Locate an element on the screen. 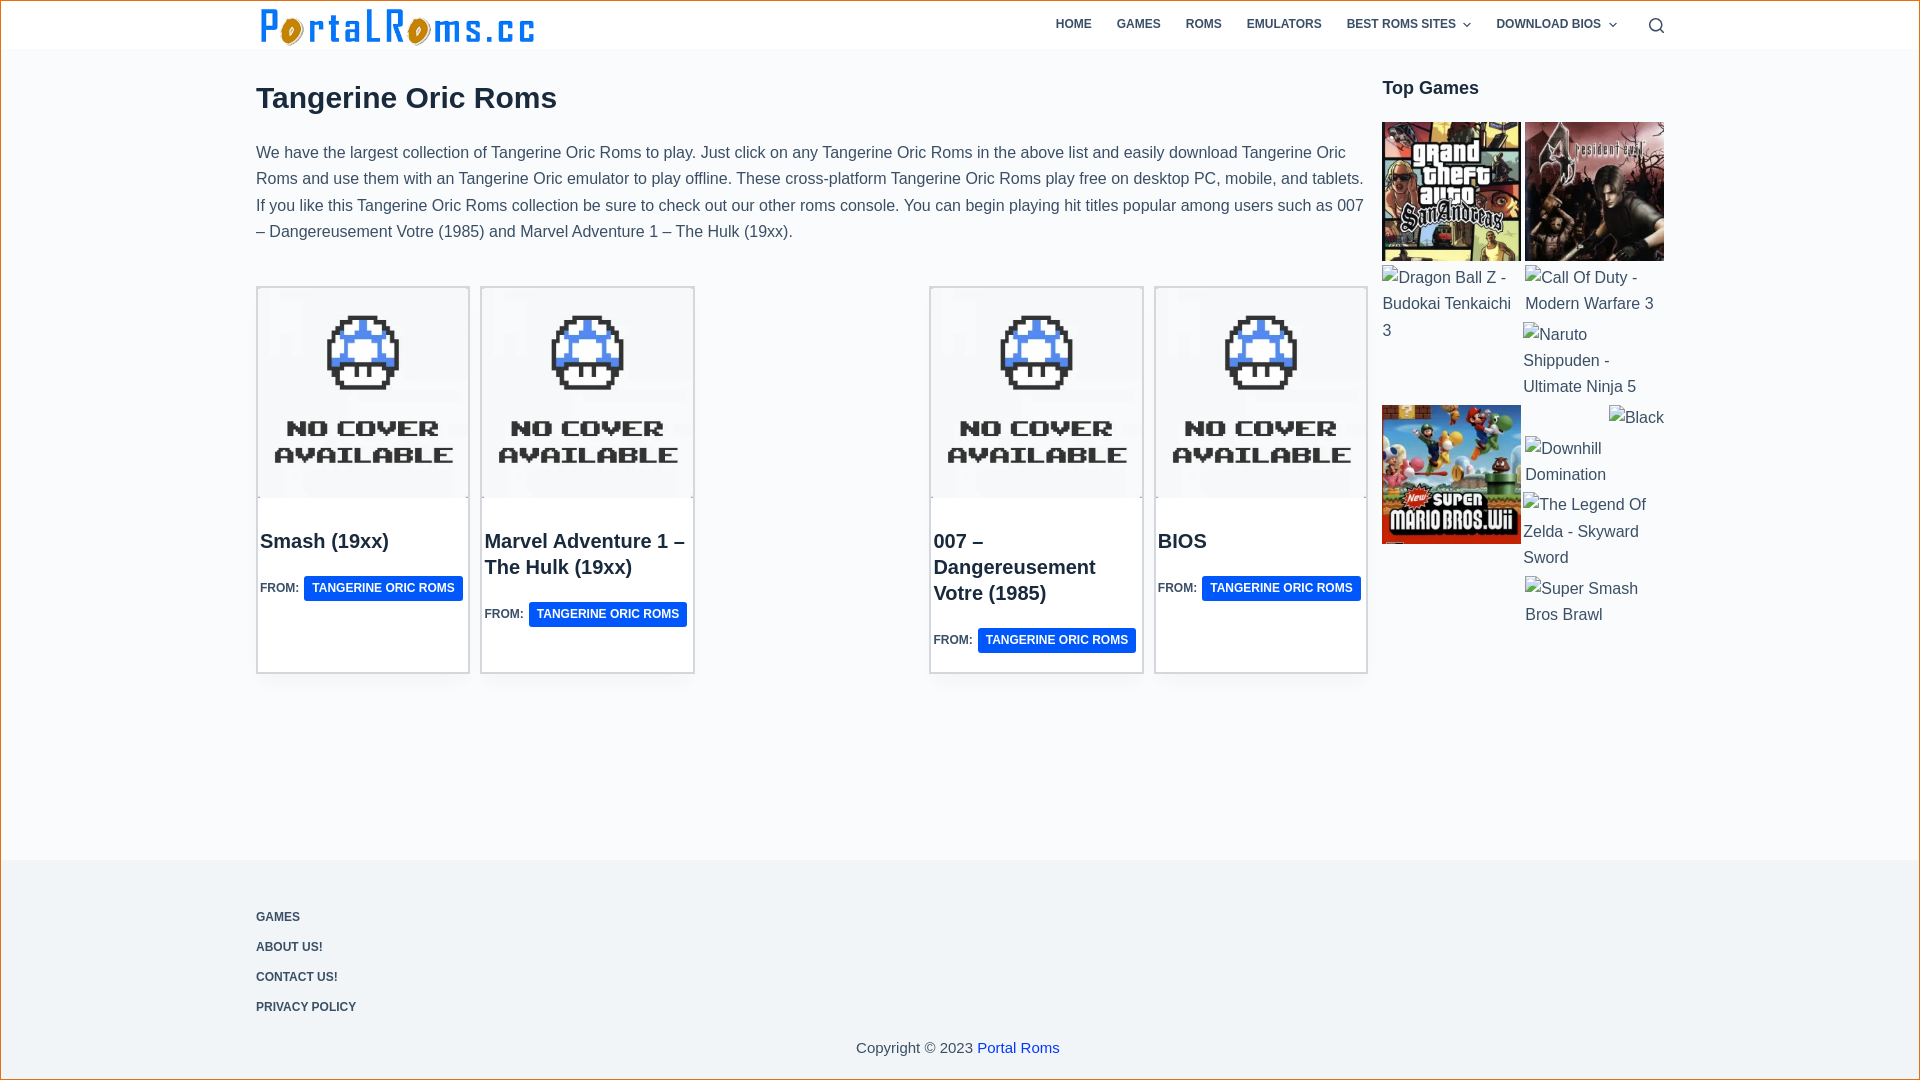 This screenshot has width=1920, height=1080. HOME is located at coordinates (1074, 25).